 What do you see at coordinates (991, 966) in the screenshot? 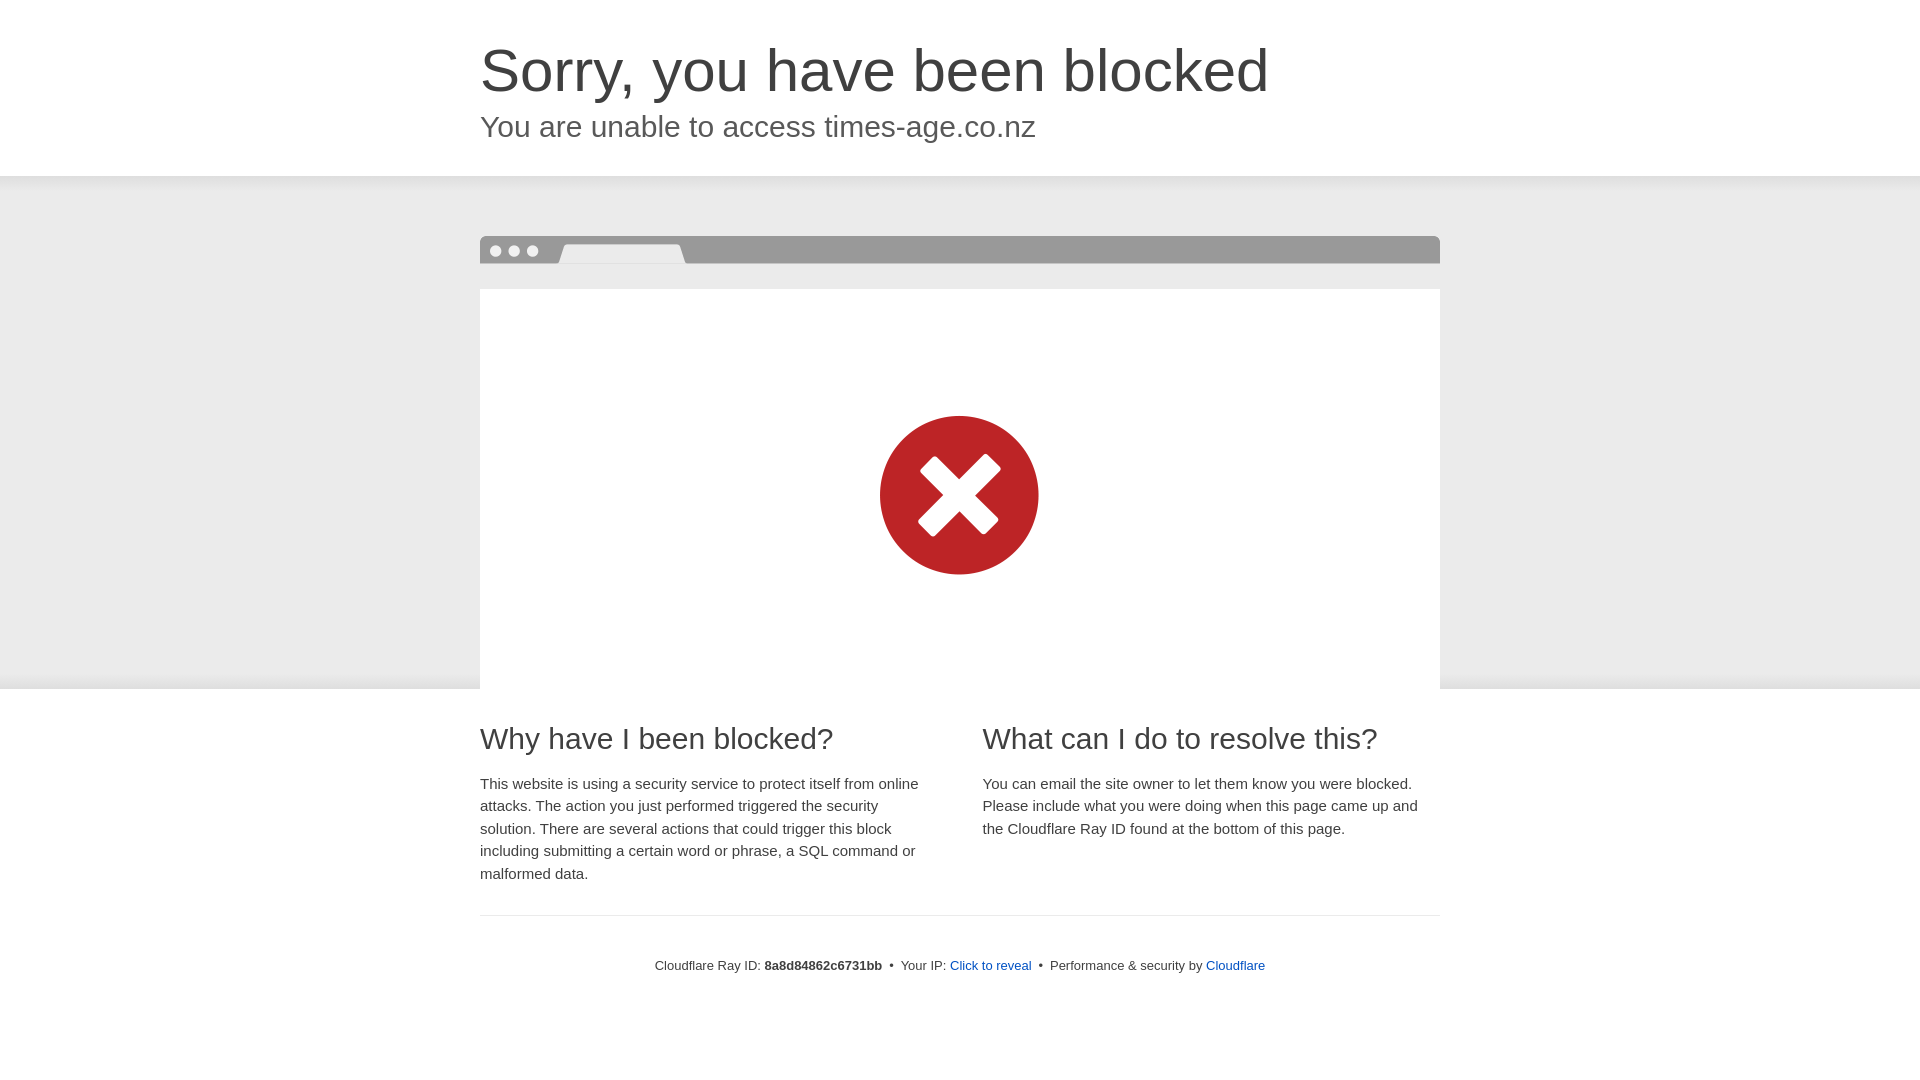
I see `Click to reveal` at bounding box center [991, 966].